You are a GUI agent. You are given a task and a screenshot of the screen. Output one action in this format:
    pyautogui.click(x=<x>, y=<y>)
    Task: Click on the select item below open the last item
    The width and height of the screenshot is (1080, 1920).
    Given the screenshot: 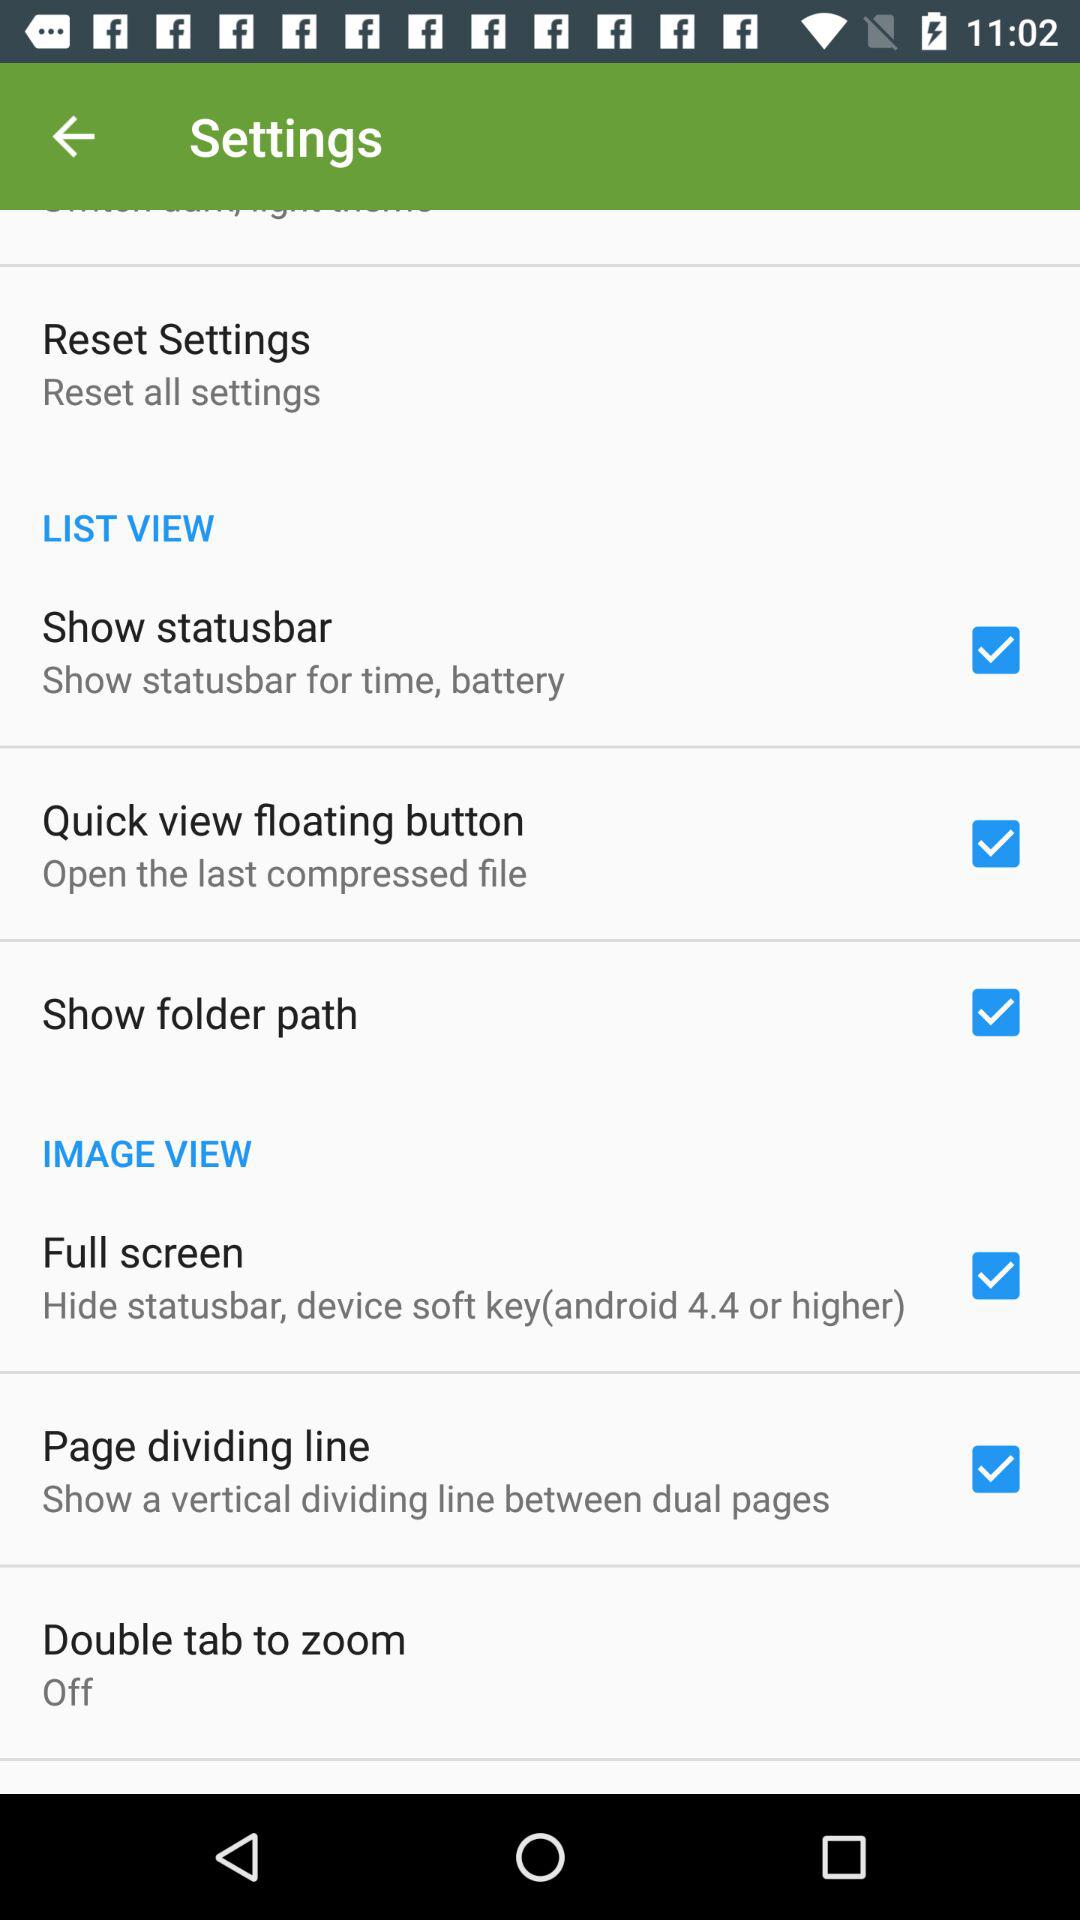 What is the action you would take?
    pyautogui.click(x=200, y=1012)
    